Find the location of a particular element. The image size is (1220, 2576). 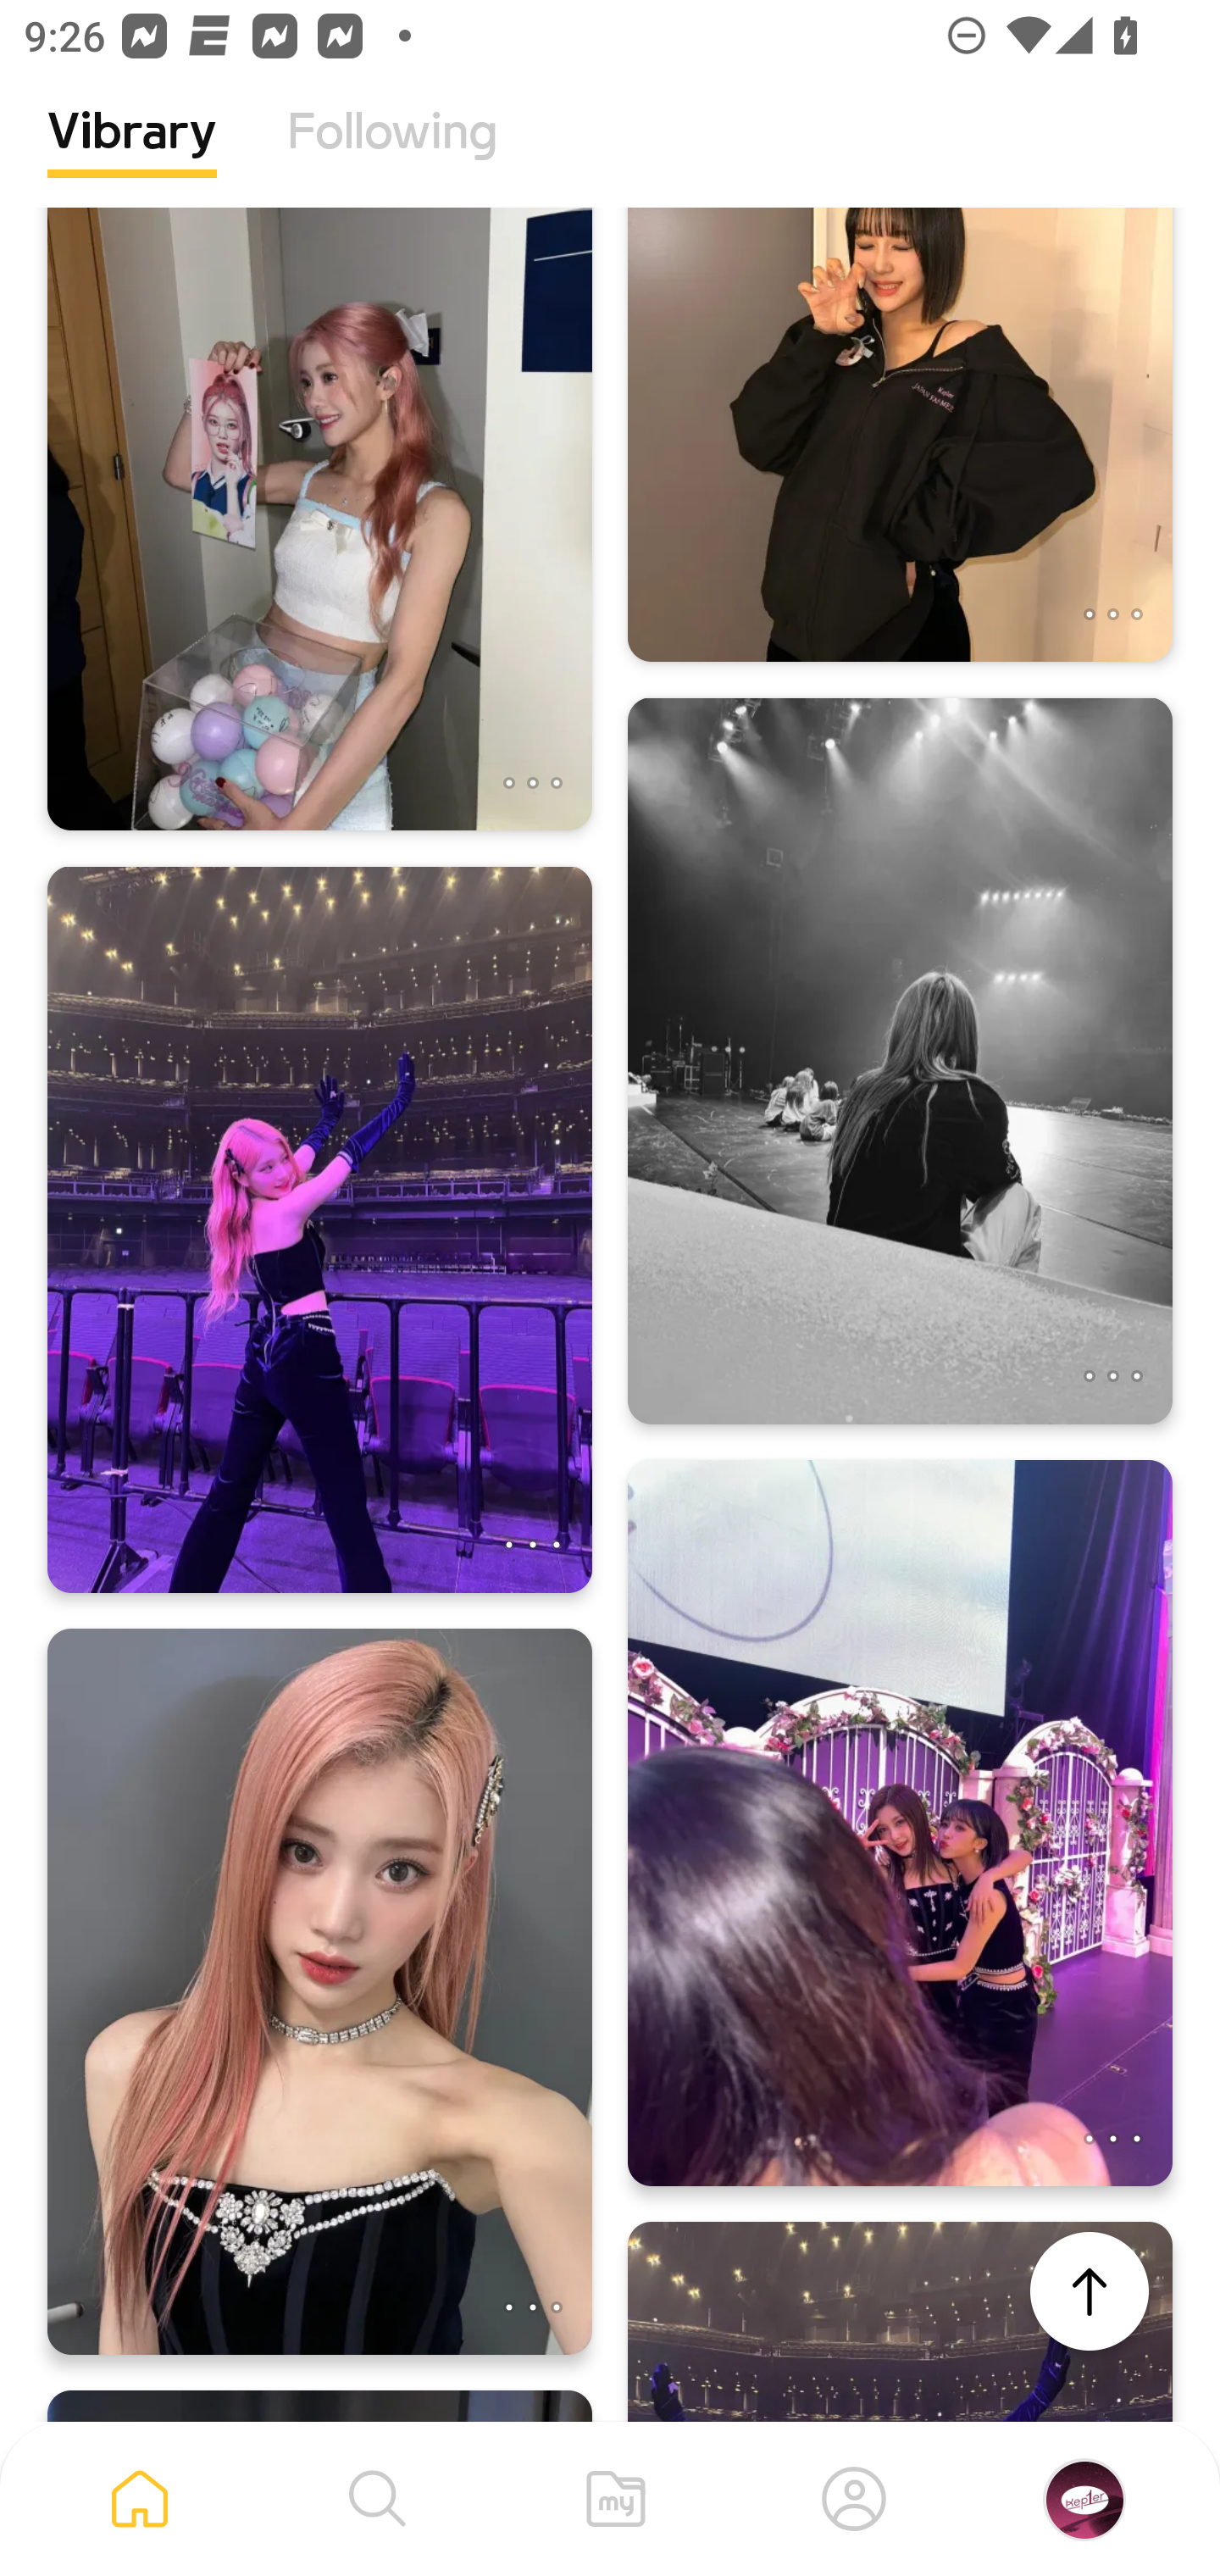

Vibrary is located at coordinates (132, 157).